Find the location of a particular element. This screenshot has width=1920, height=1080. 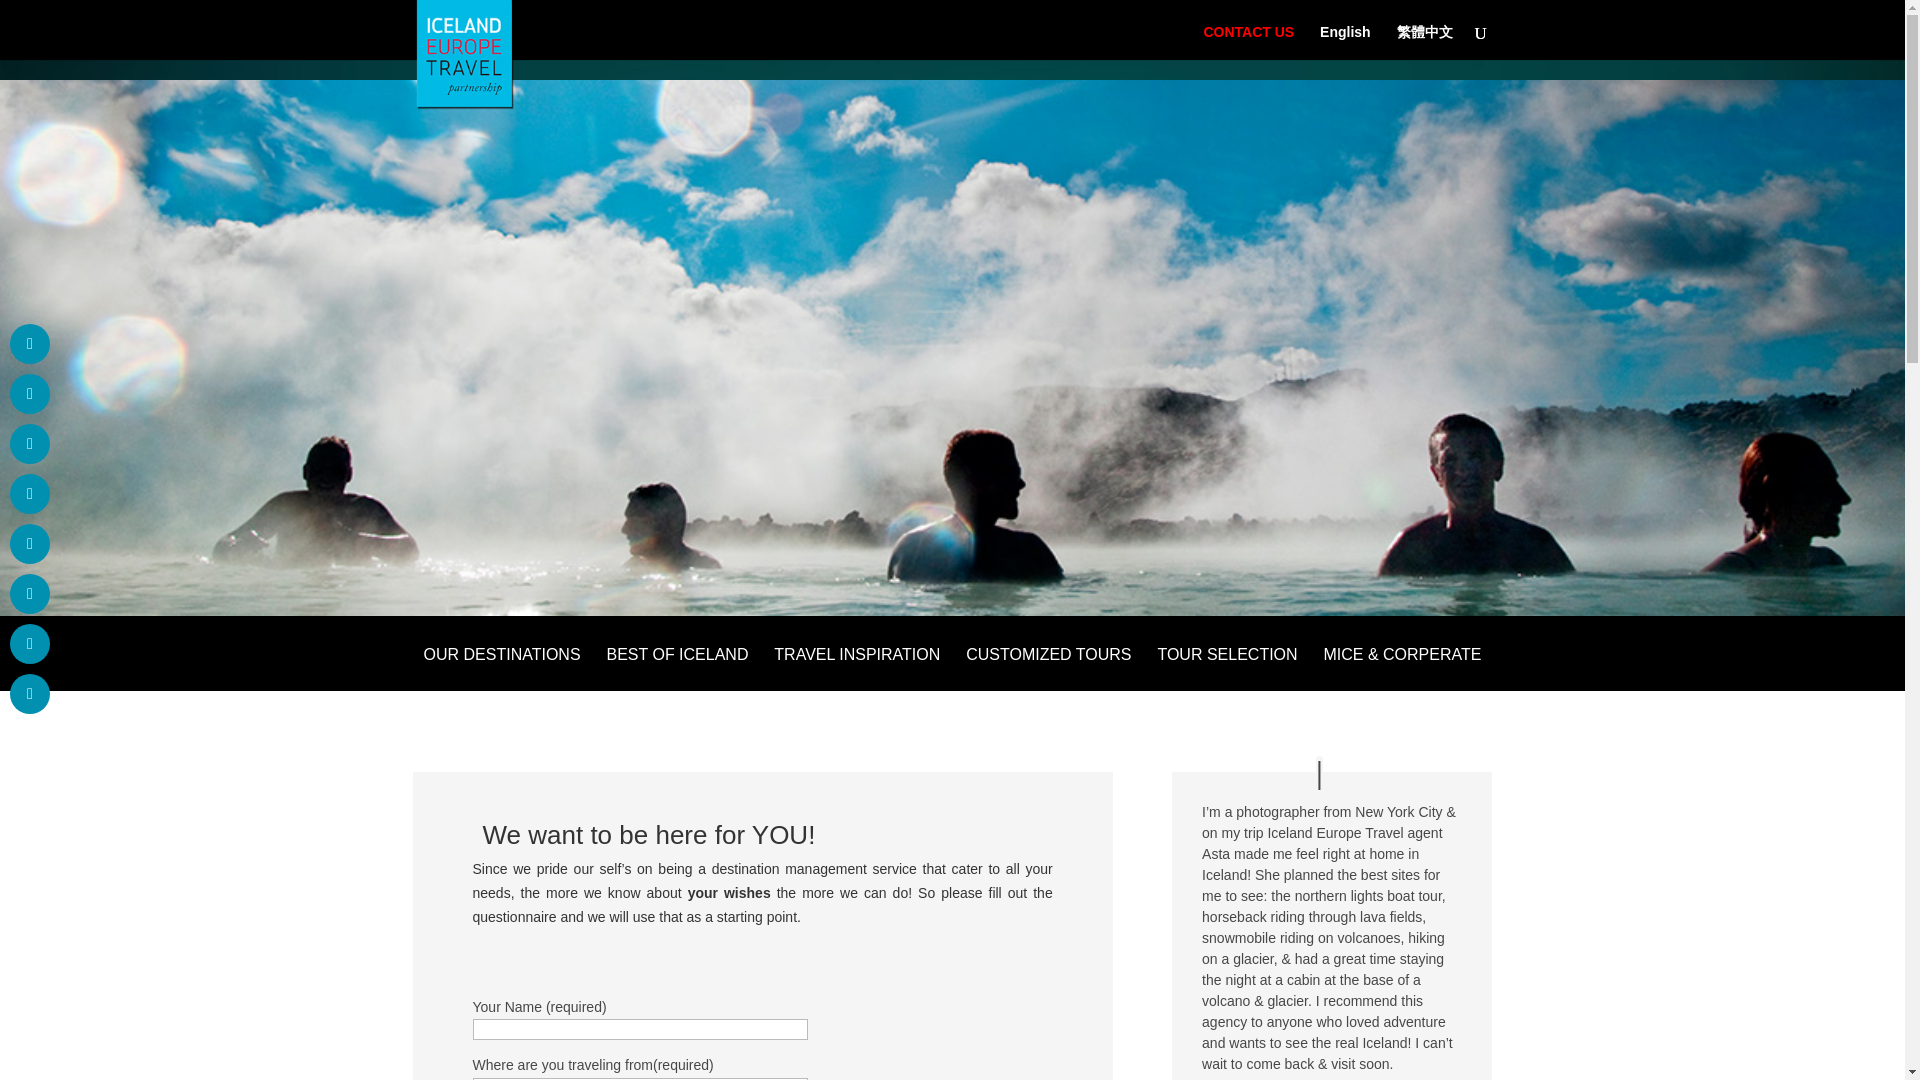

OUR DESTINATIONS is located at coordinates (502, 670).